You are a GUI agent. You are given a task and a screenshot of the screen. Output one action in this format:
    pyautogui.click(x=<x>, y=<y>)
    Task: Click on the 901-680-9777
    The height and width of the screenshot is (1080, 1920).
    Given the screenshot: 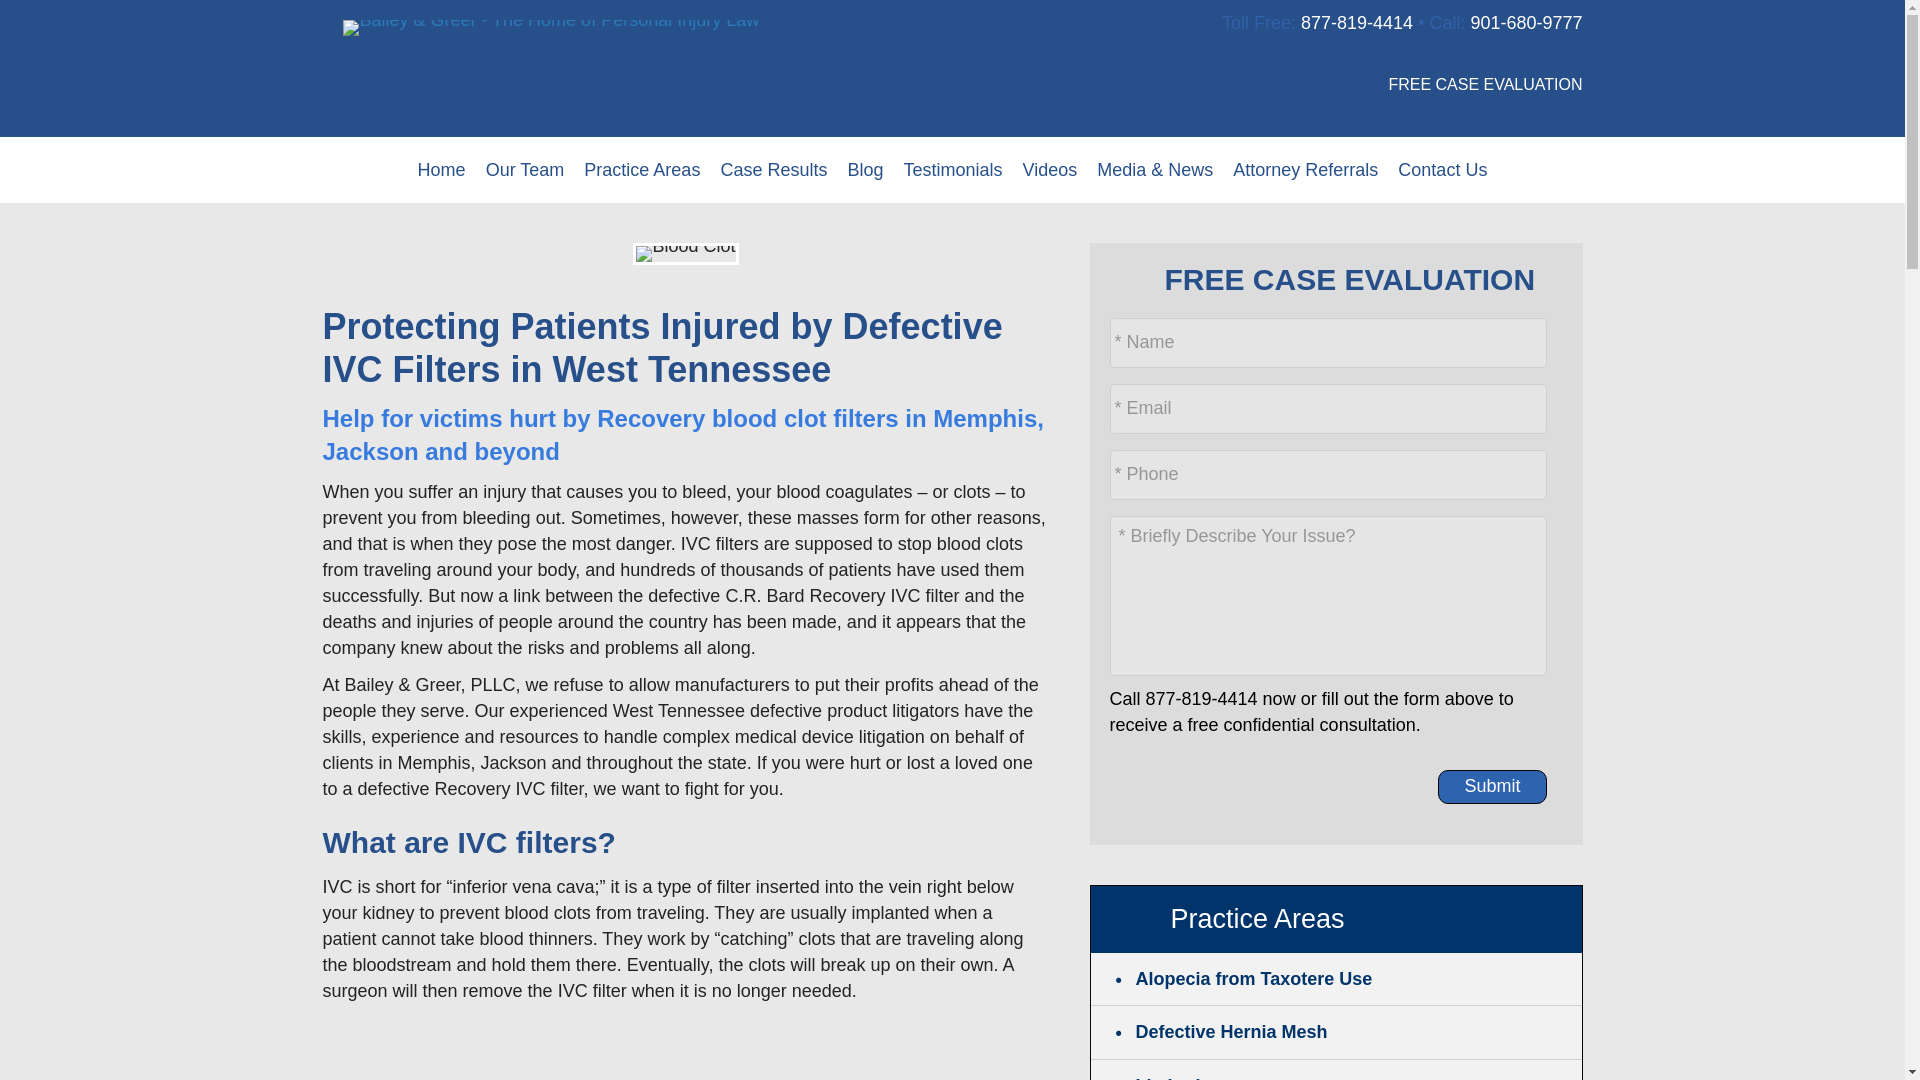 What is the action you would take?
    pyautogui.click(x=1526, y=22)
    